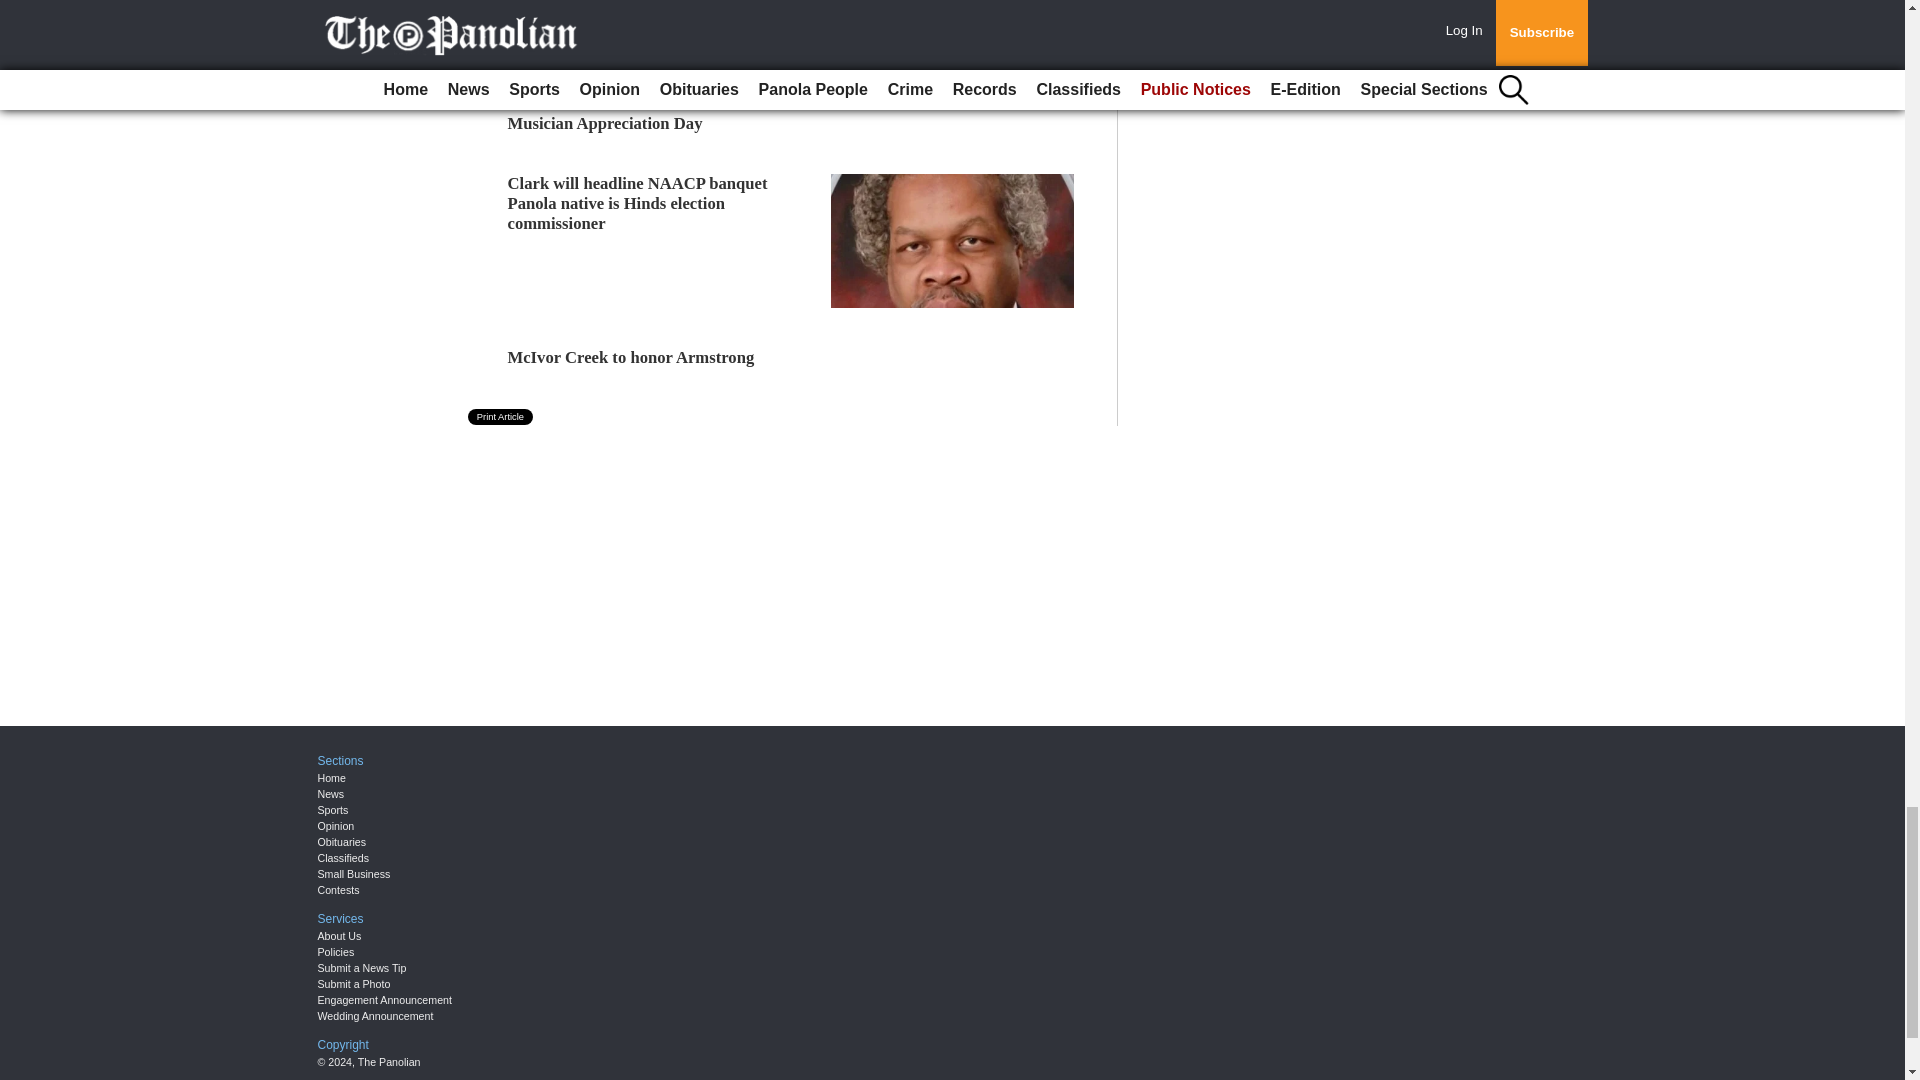 The height and width of the screenshot is (1080, 1920). Describe the element at coordinates (605, 62) in the screenshot. I see `Persimmon Hill sets revival` at that location.